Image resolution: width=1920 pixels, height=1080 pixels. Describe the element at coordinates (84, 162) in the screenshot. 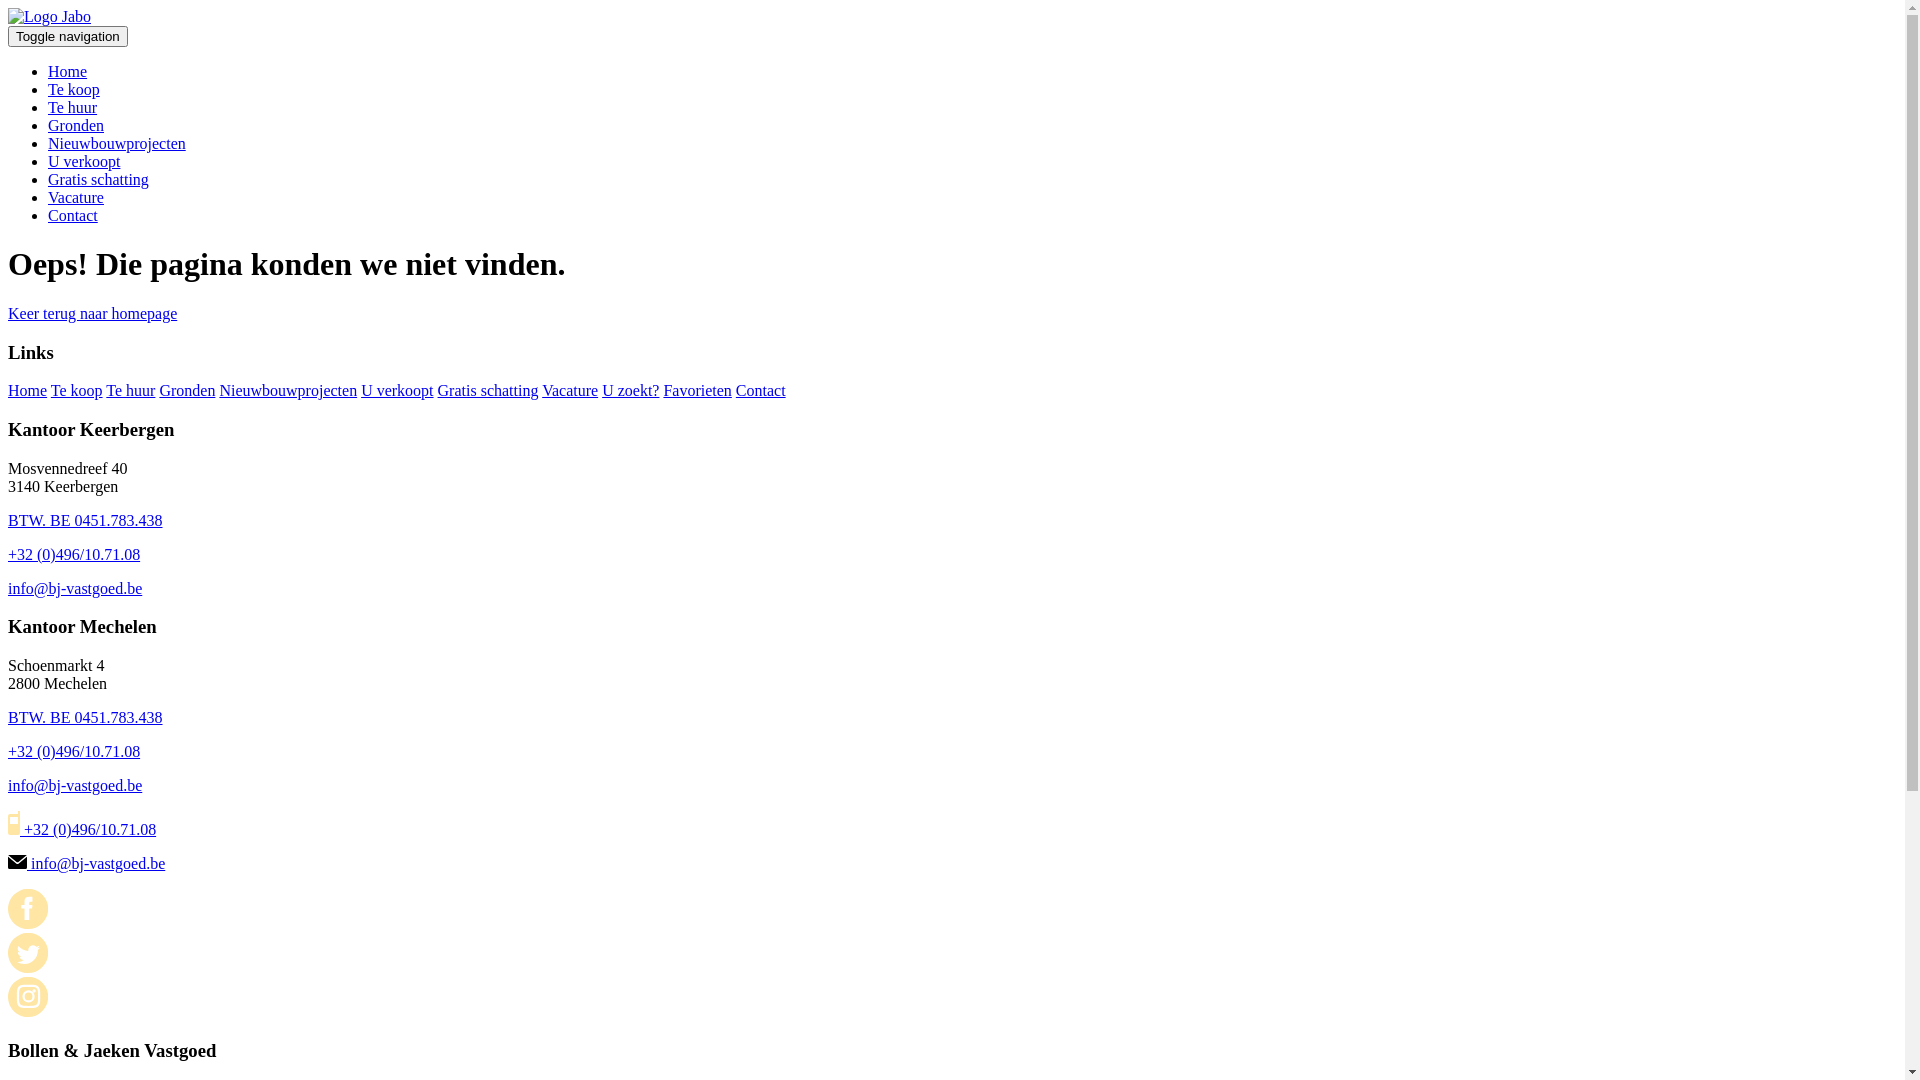

I see `U verkoopt` at that location.